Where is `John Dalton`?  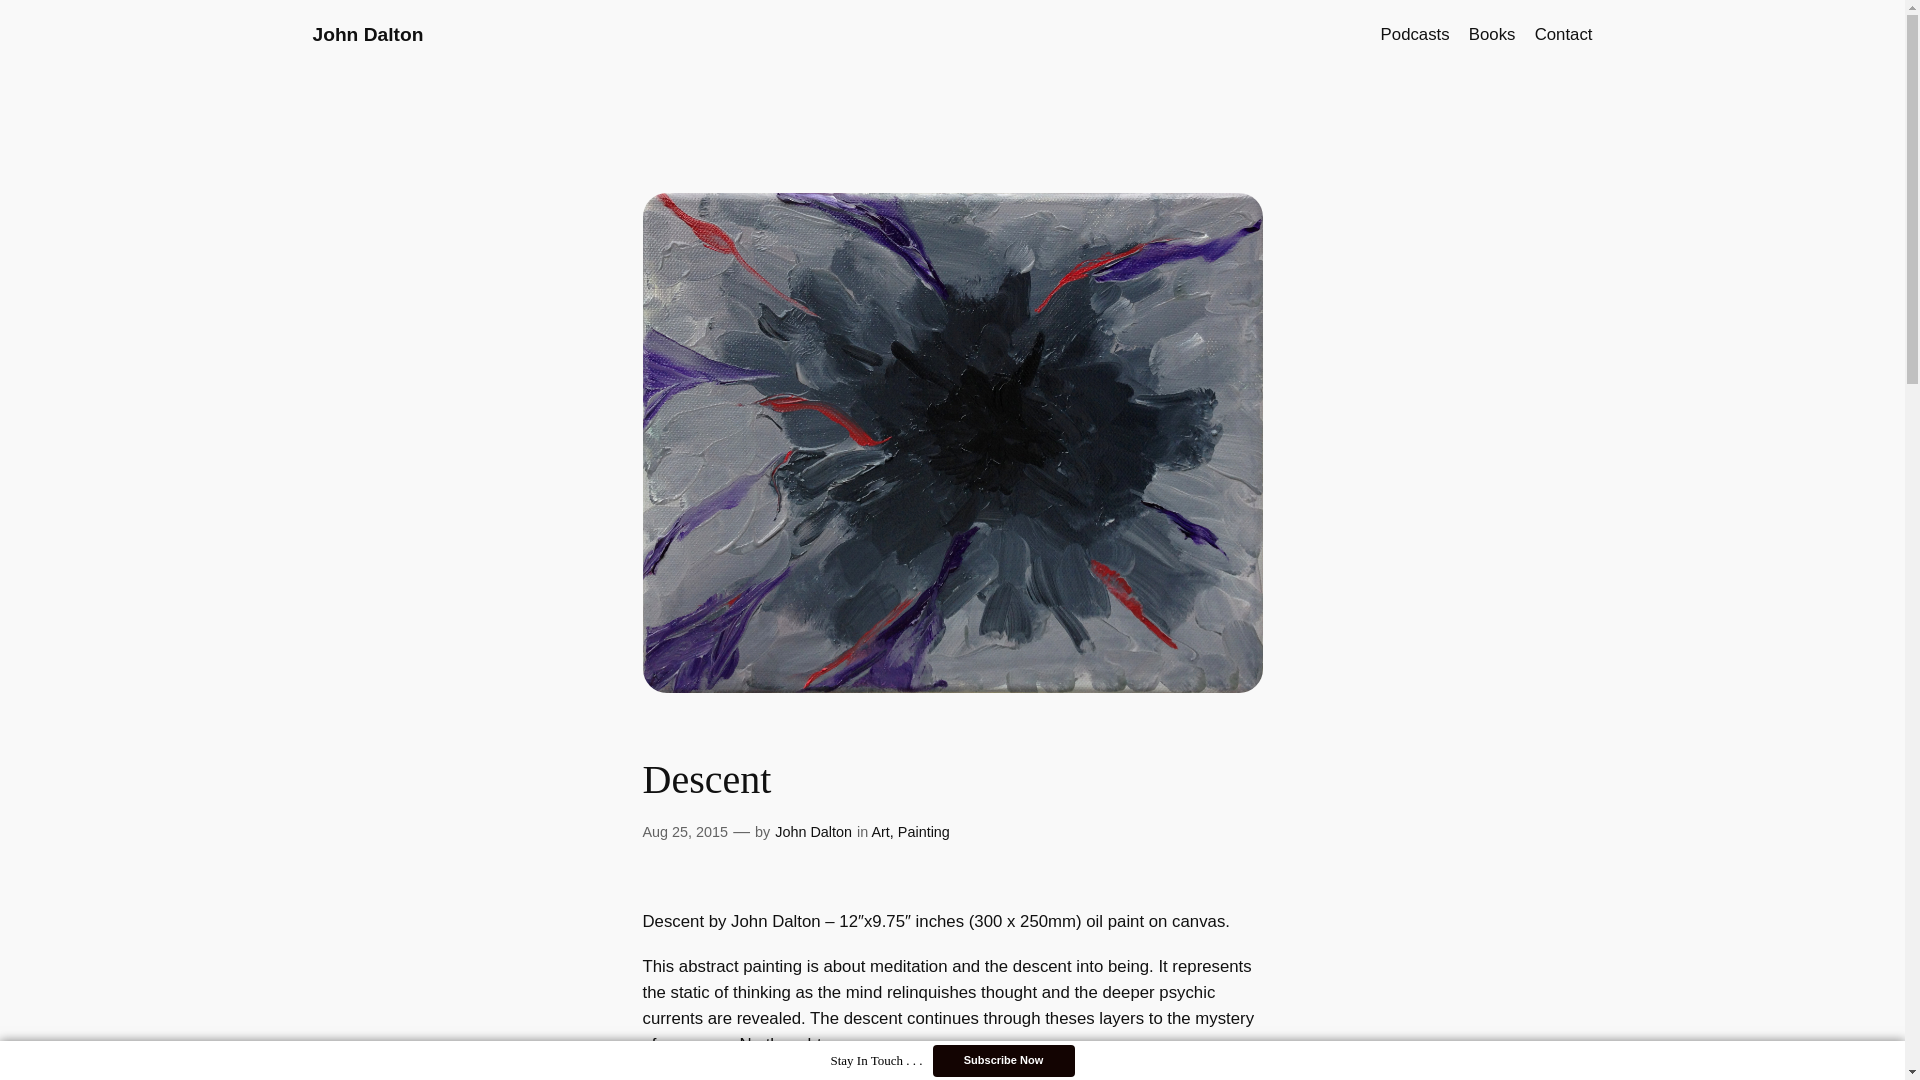
John Dalton is located at coordinates (814, 832).